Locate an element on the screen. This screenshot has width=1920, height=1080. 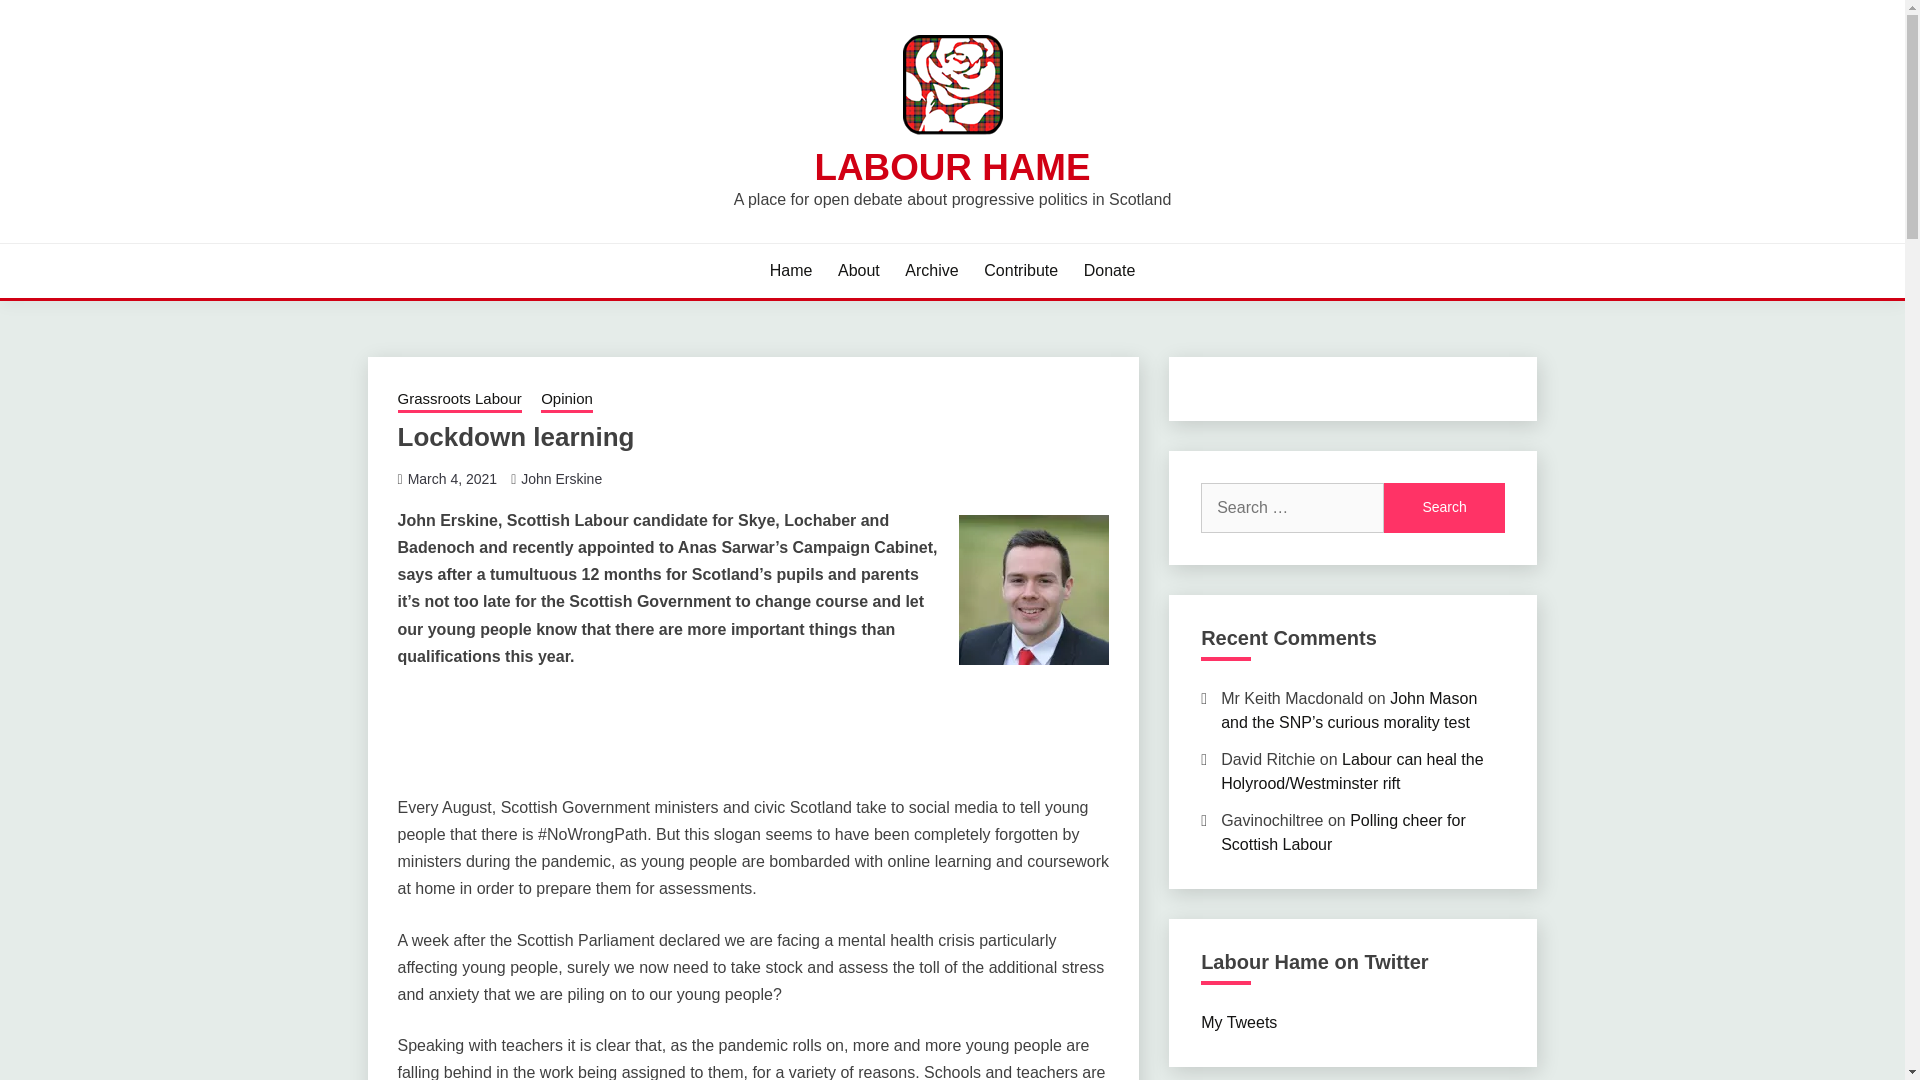
Archive is located at coordinates (931, 270).